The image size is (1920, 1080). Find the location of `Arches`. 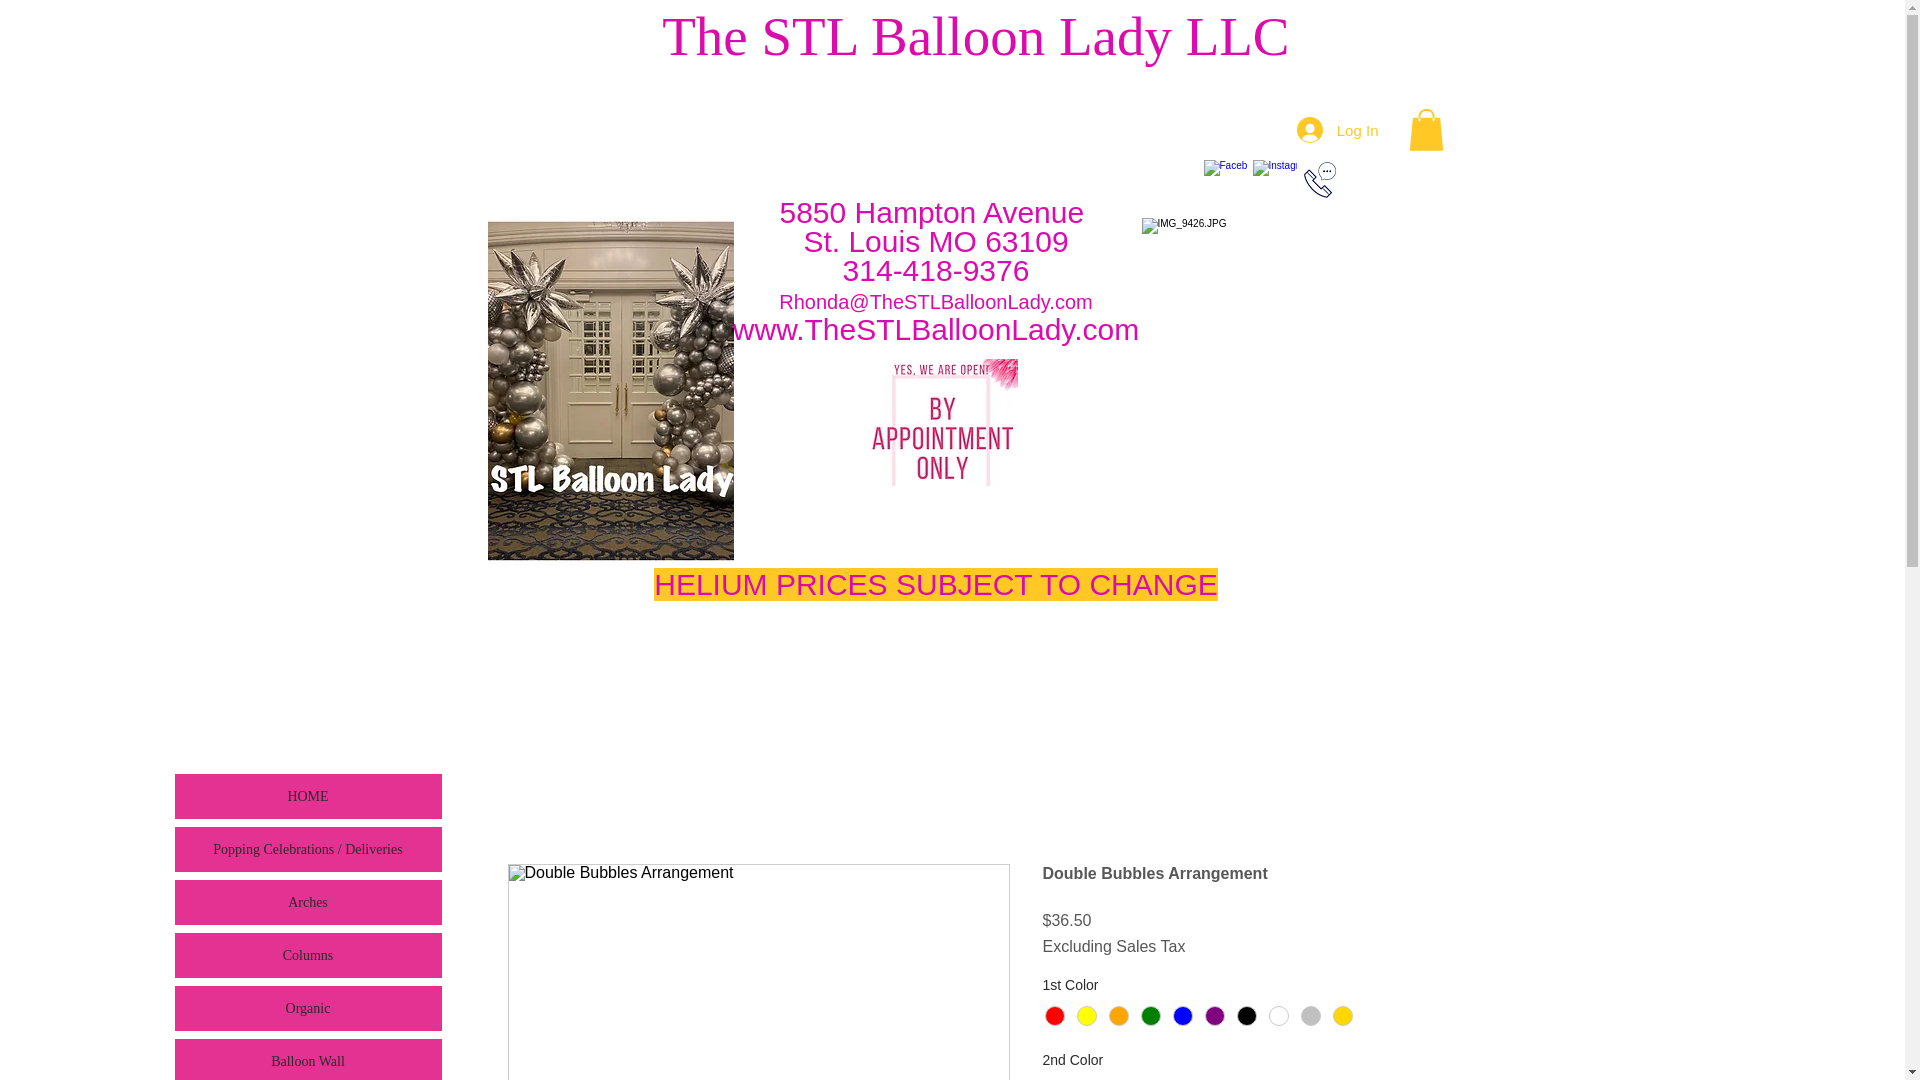

Arches is located at coordinates (308, 902).